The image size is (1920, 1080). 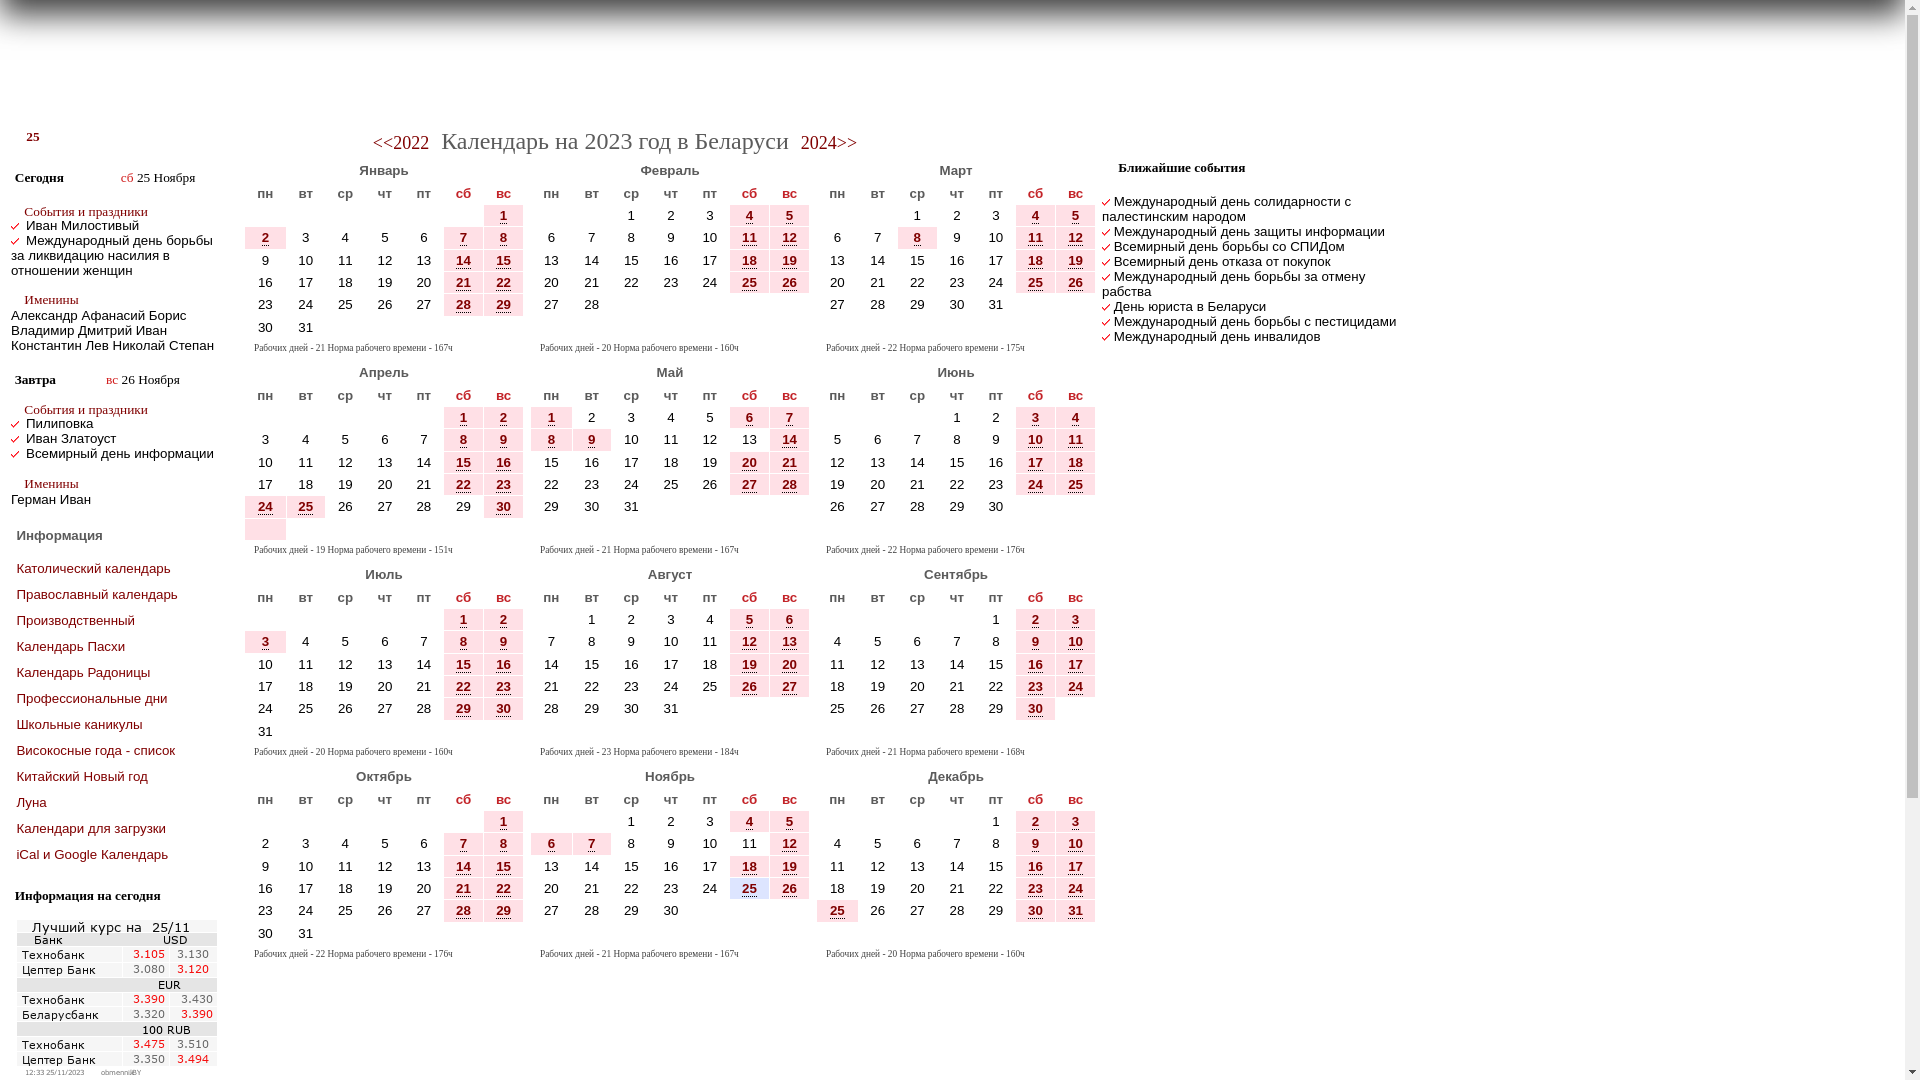 I want to click on 8, so click(x=995, y=844).